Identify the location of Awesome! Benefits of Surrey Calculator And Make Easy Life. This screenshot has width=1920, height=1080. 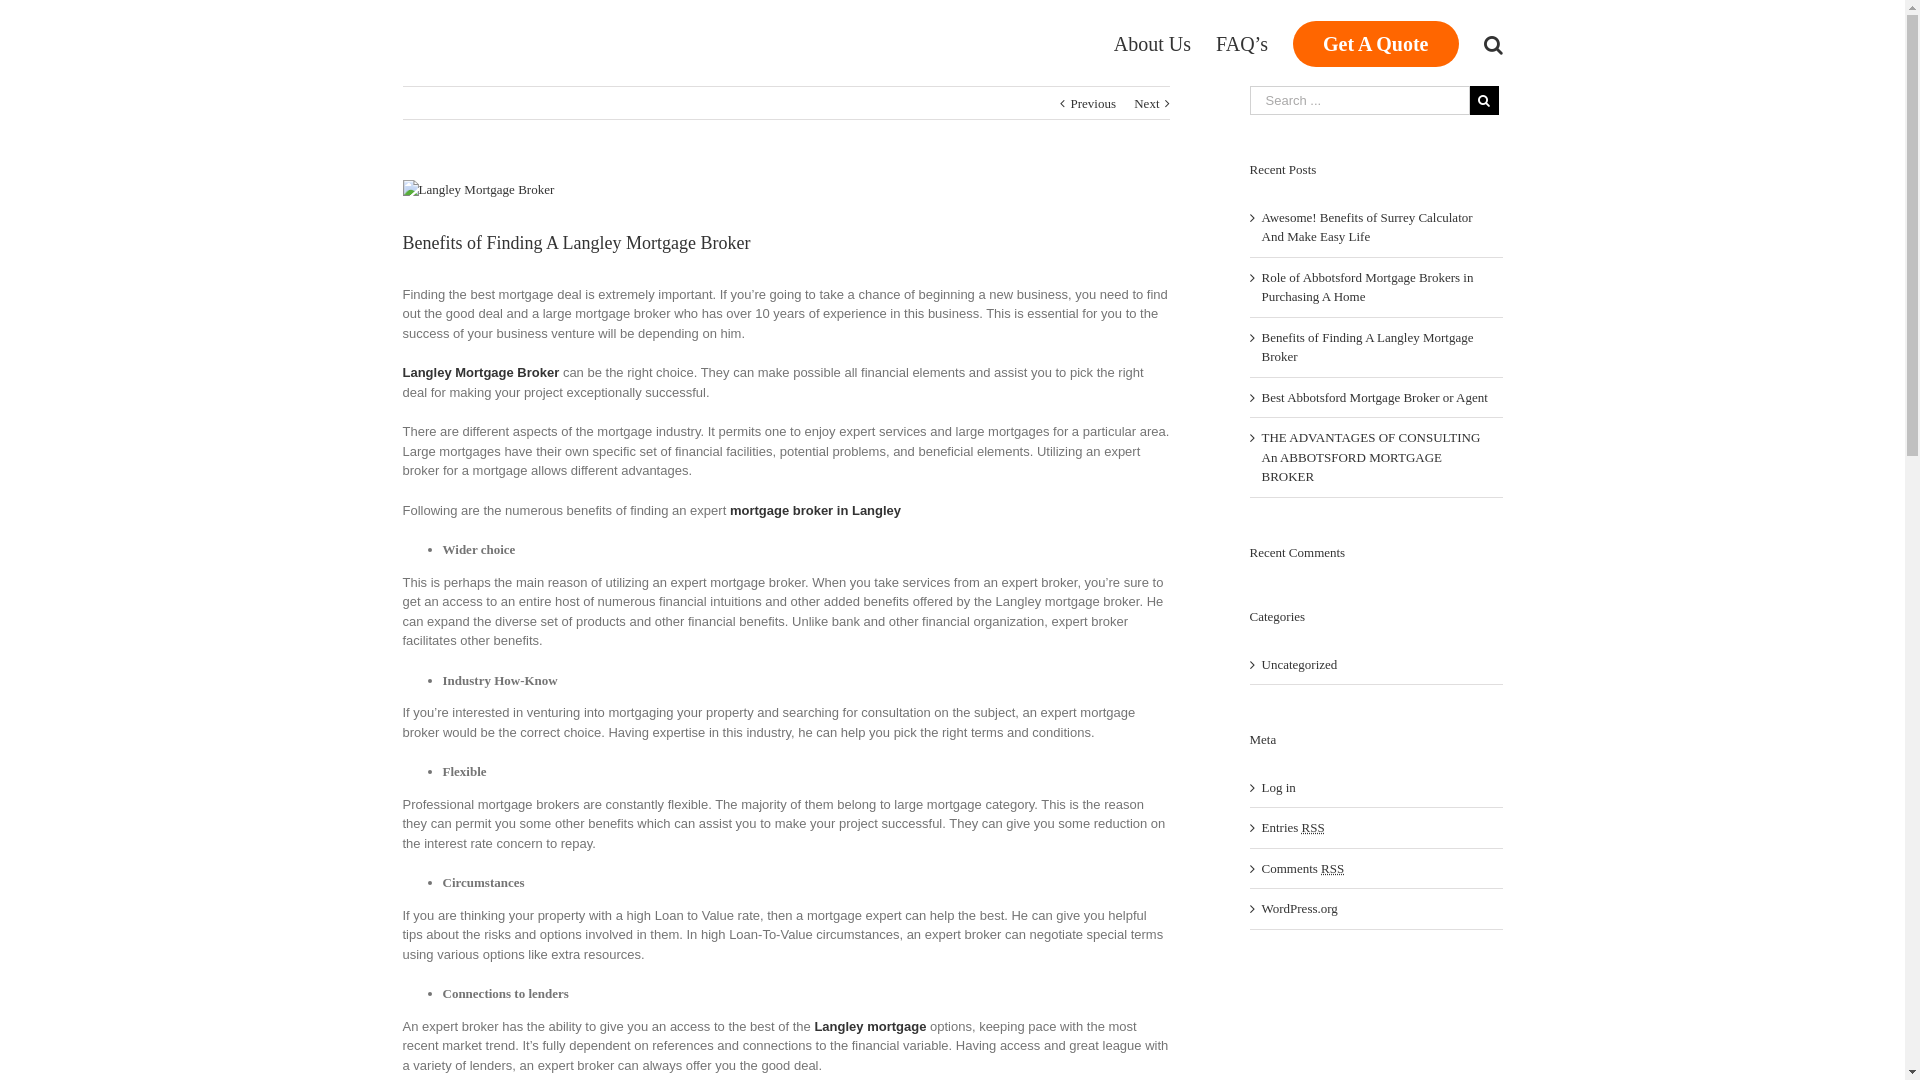
(1368, 228).